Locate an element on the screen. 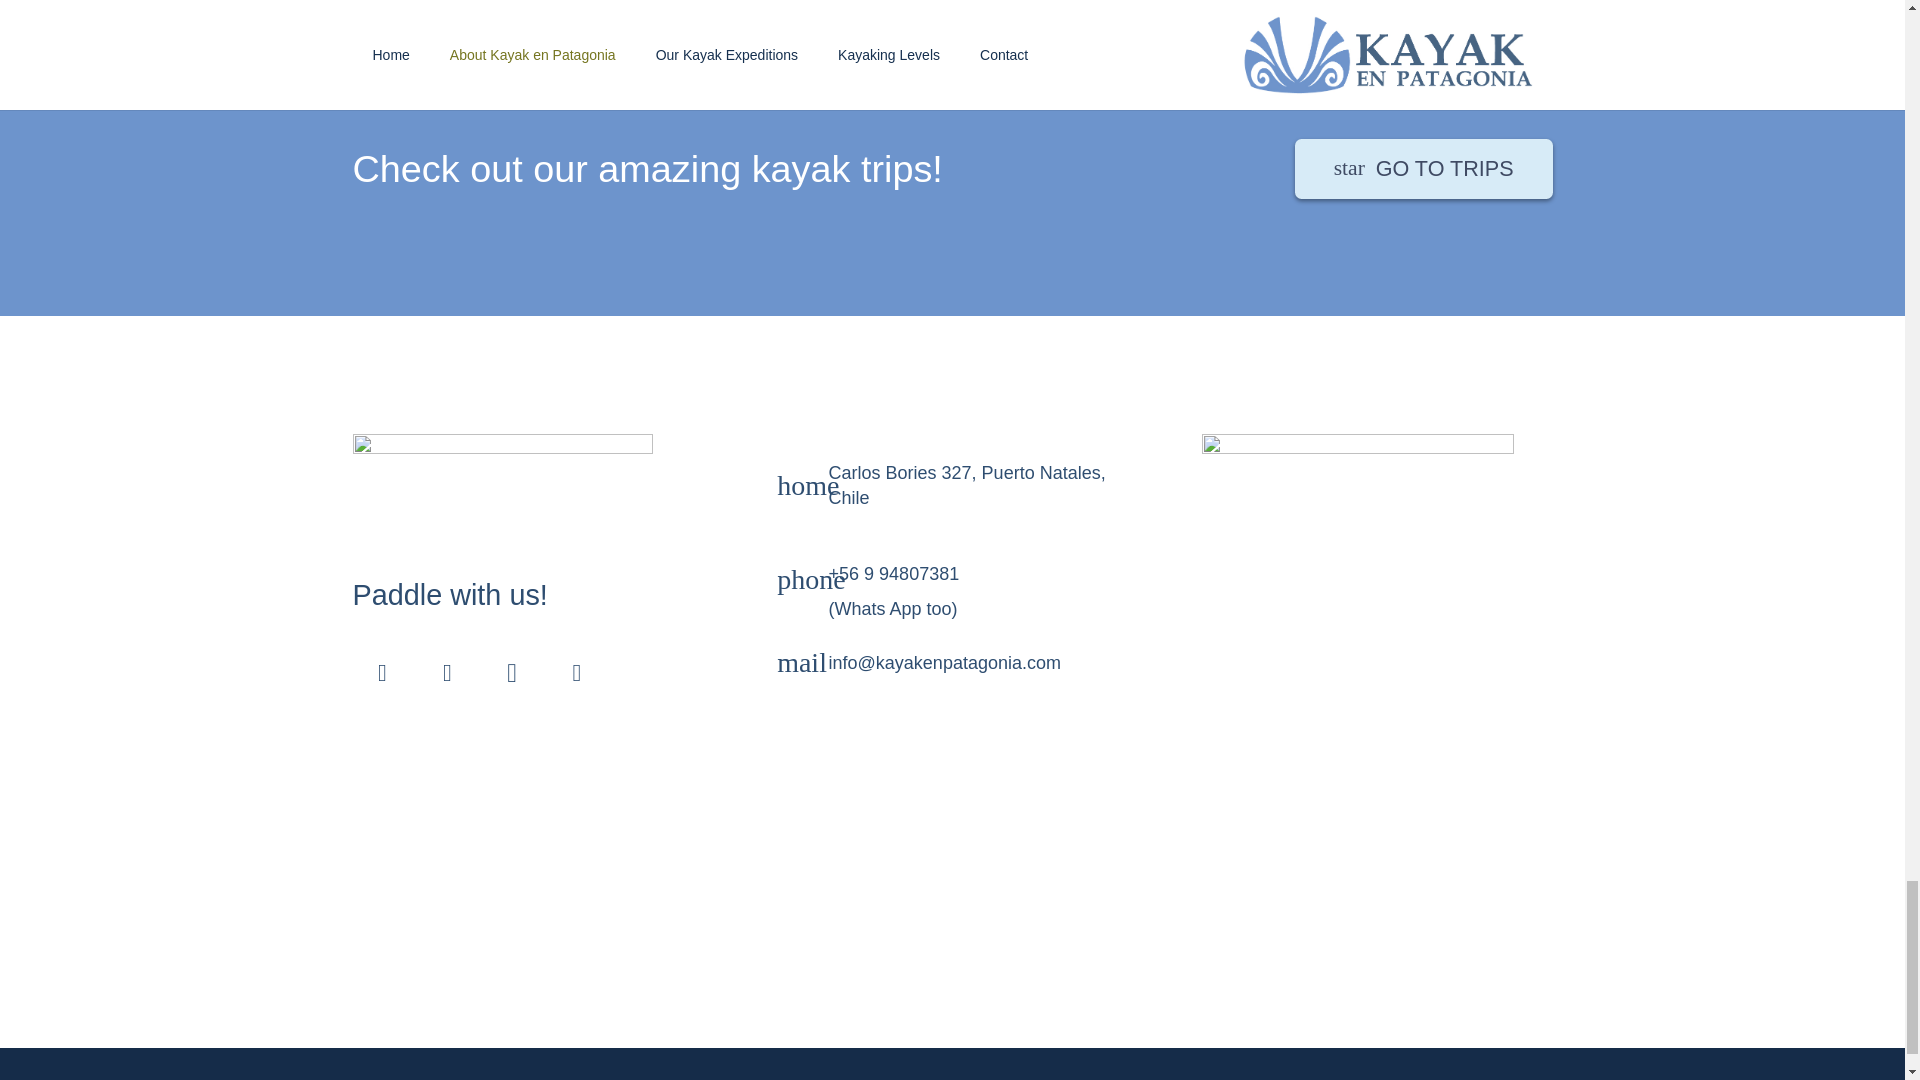  starGO TO TRIPS is located at coordinates (1424, 168).